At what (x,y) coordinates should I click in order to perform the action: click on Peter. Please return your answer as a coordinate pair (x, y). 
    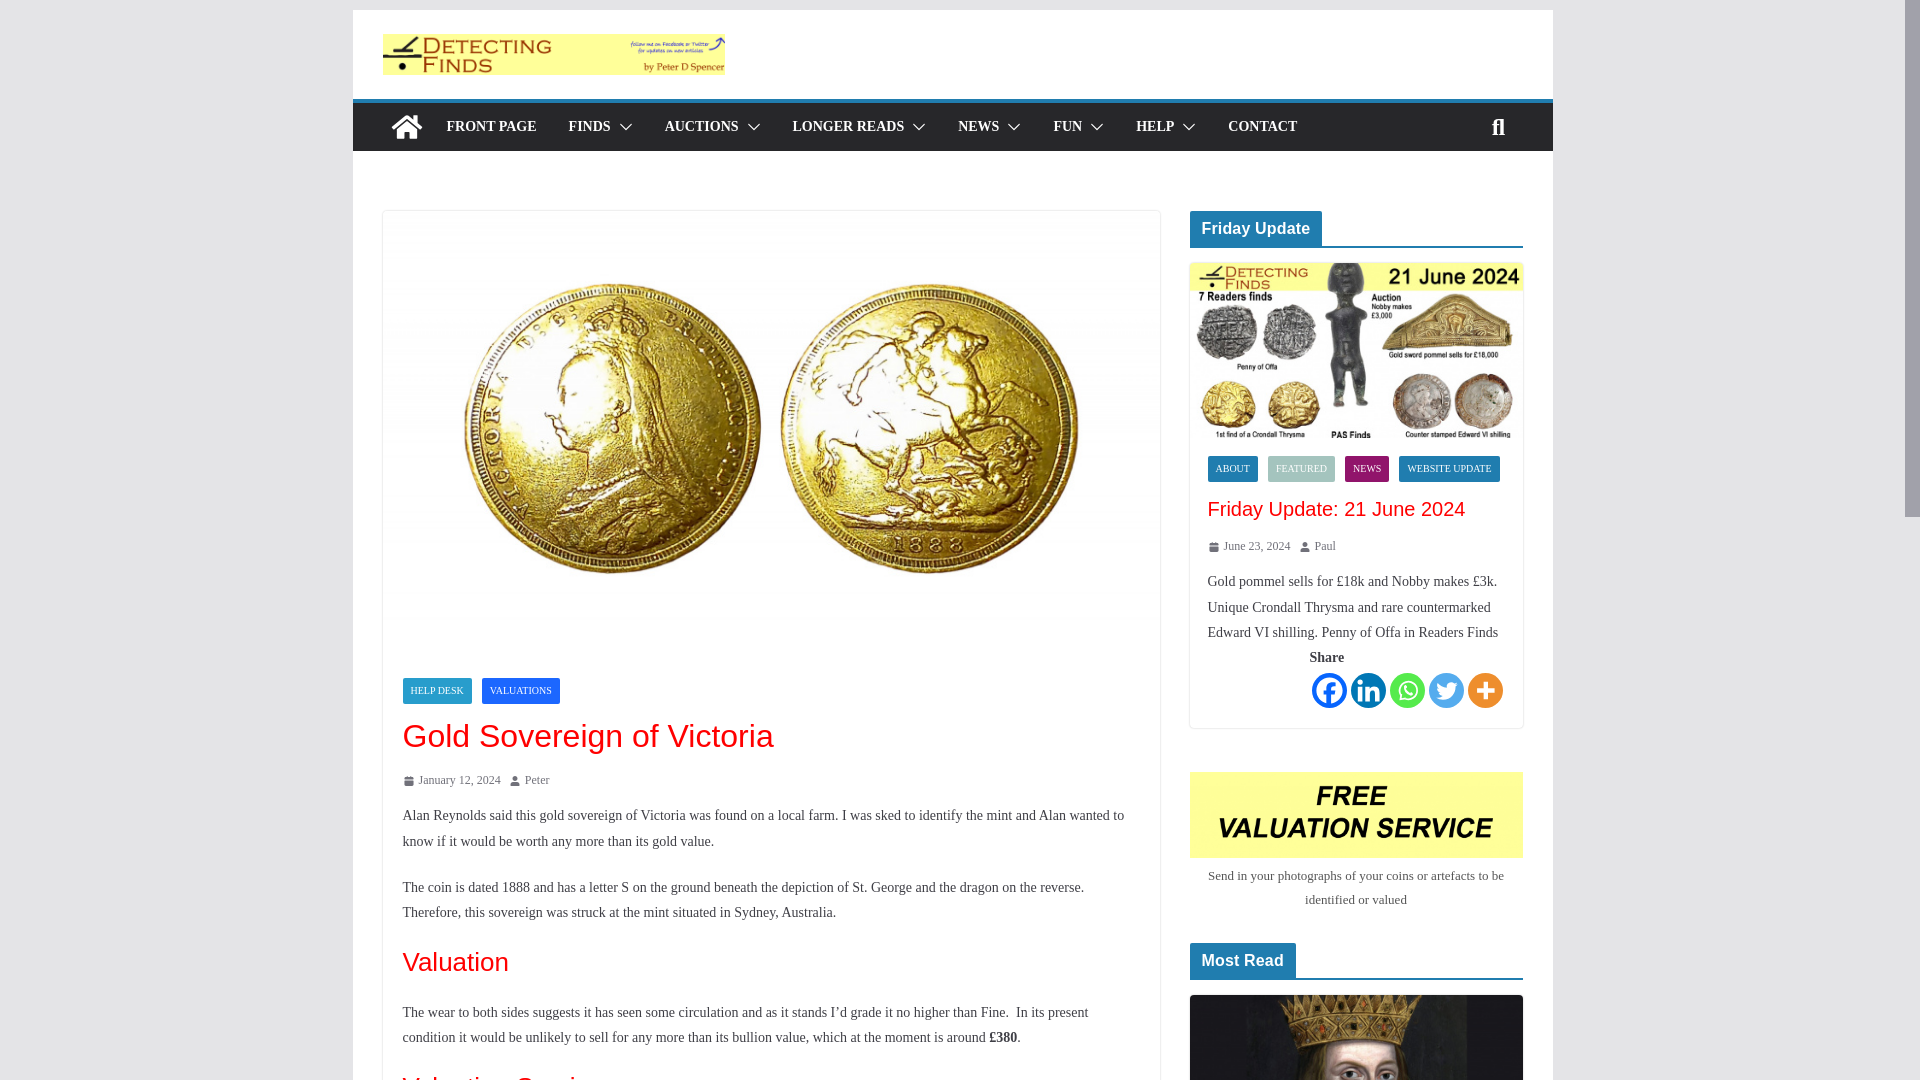
    Looking at the image, I should click on (536, 780).